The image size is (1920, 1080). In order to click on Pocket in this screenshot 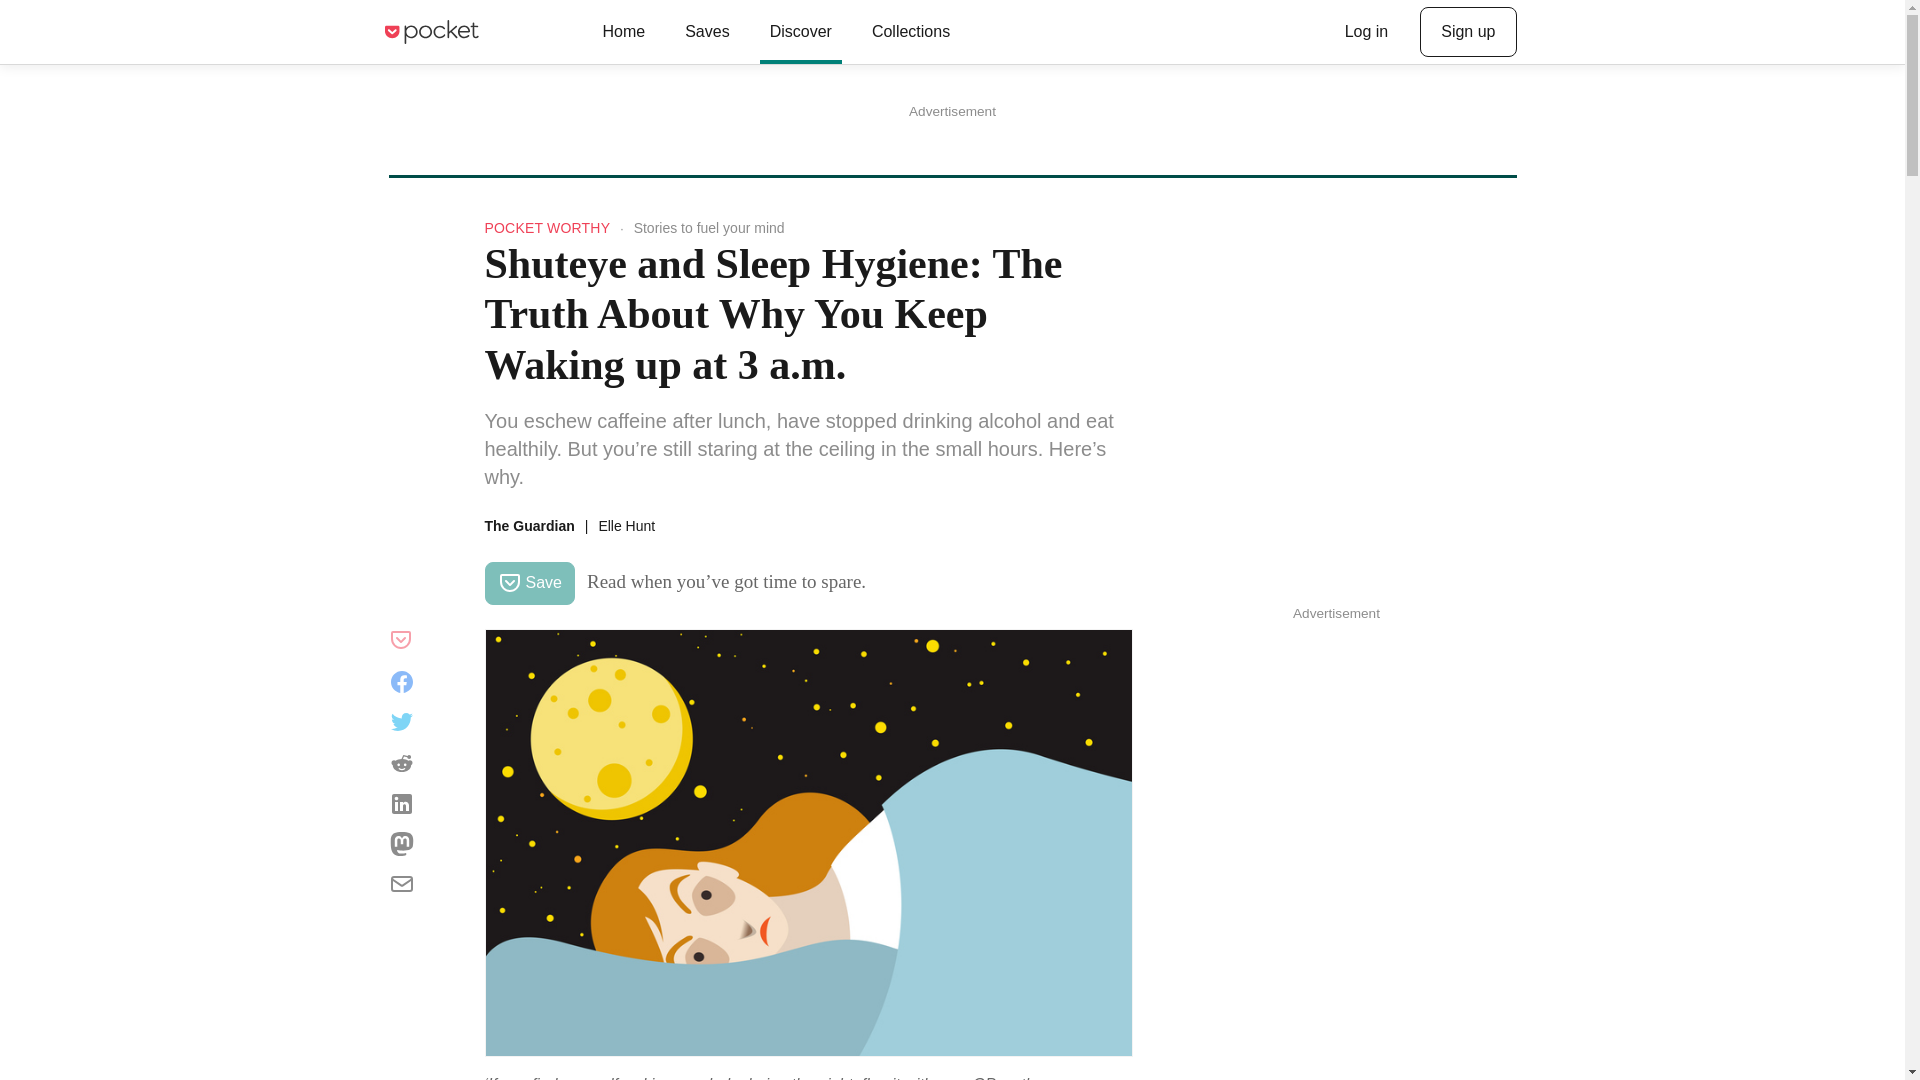, I will do `click(430, 31)`.